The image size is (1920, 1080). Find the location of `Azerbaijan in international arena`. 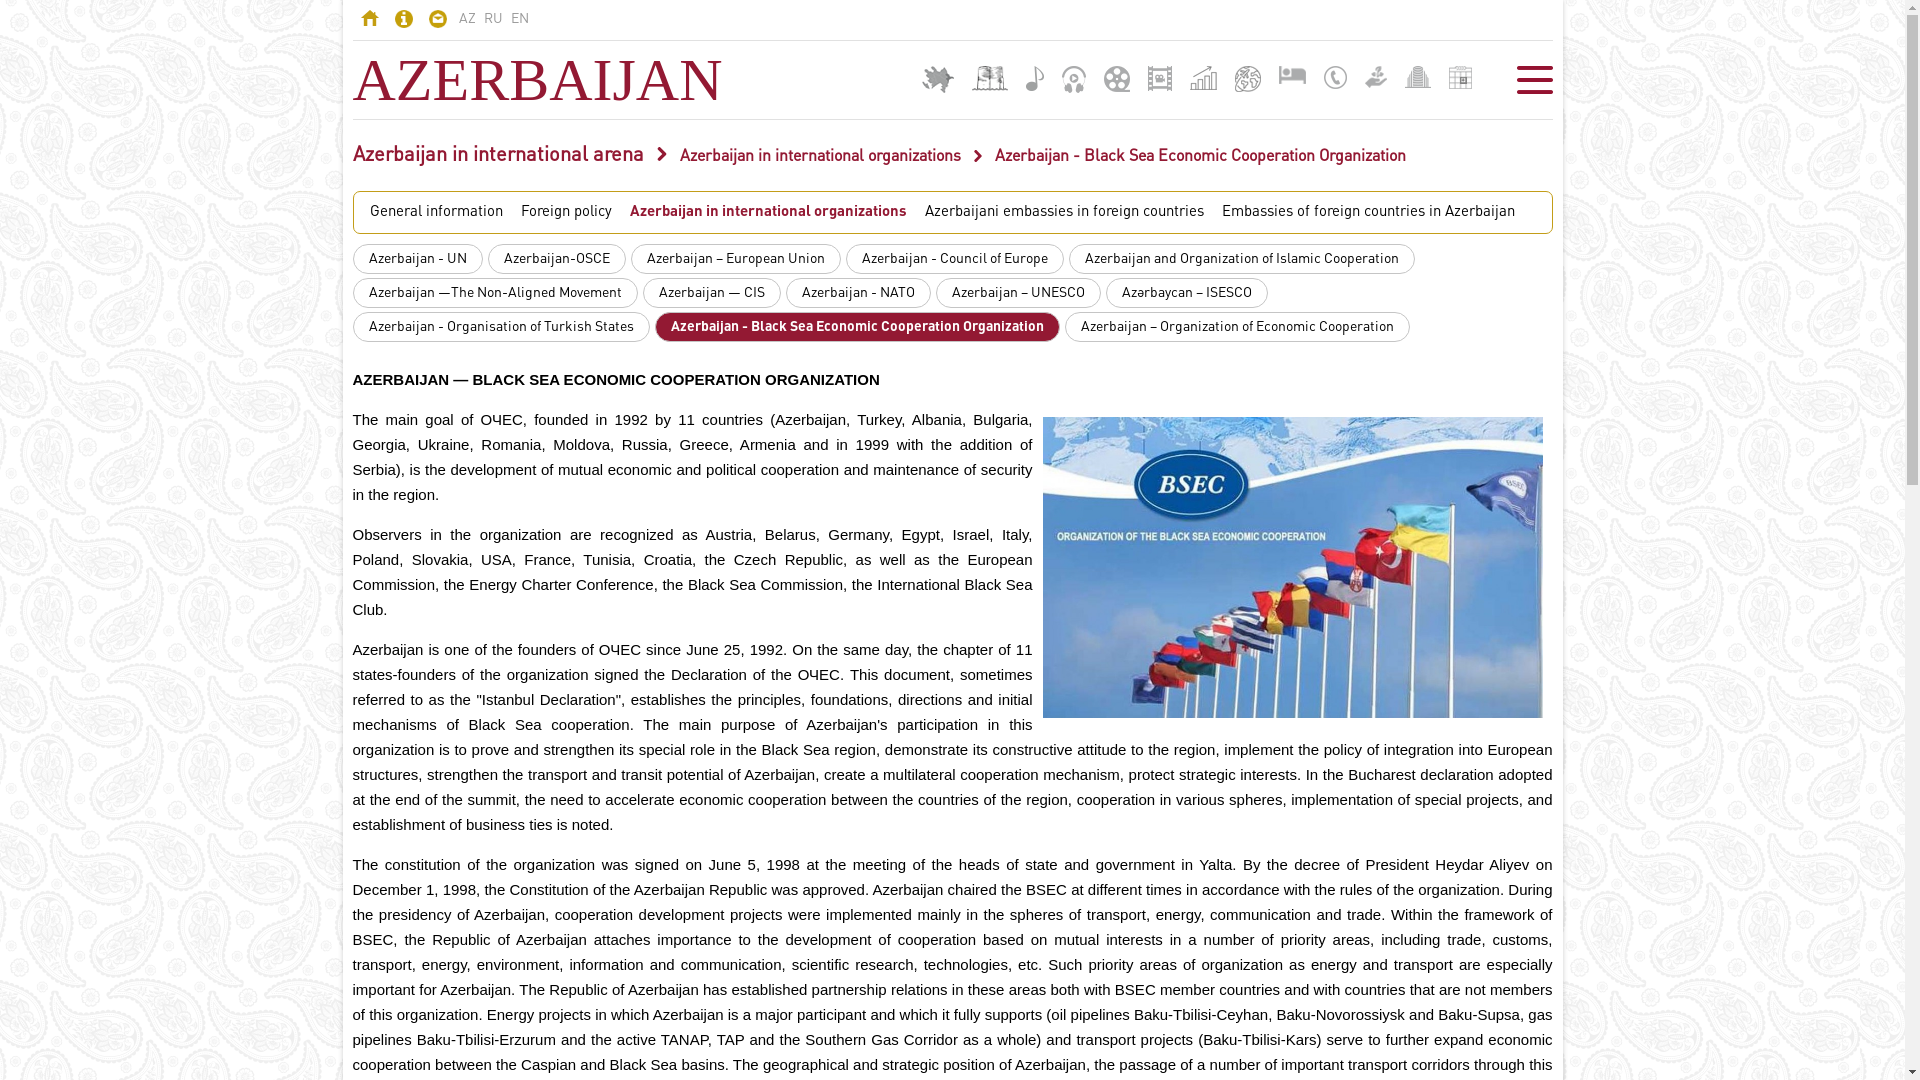

Azerbaijan in international arena is located at coordinates (498, 156).